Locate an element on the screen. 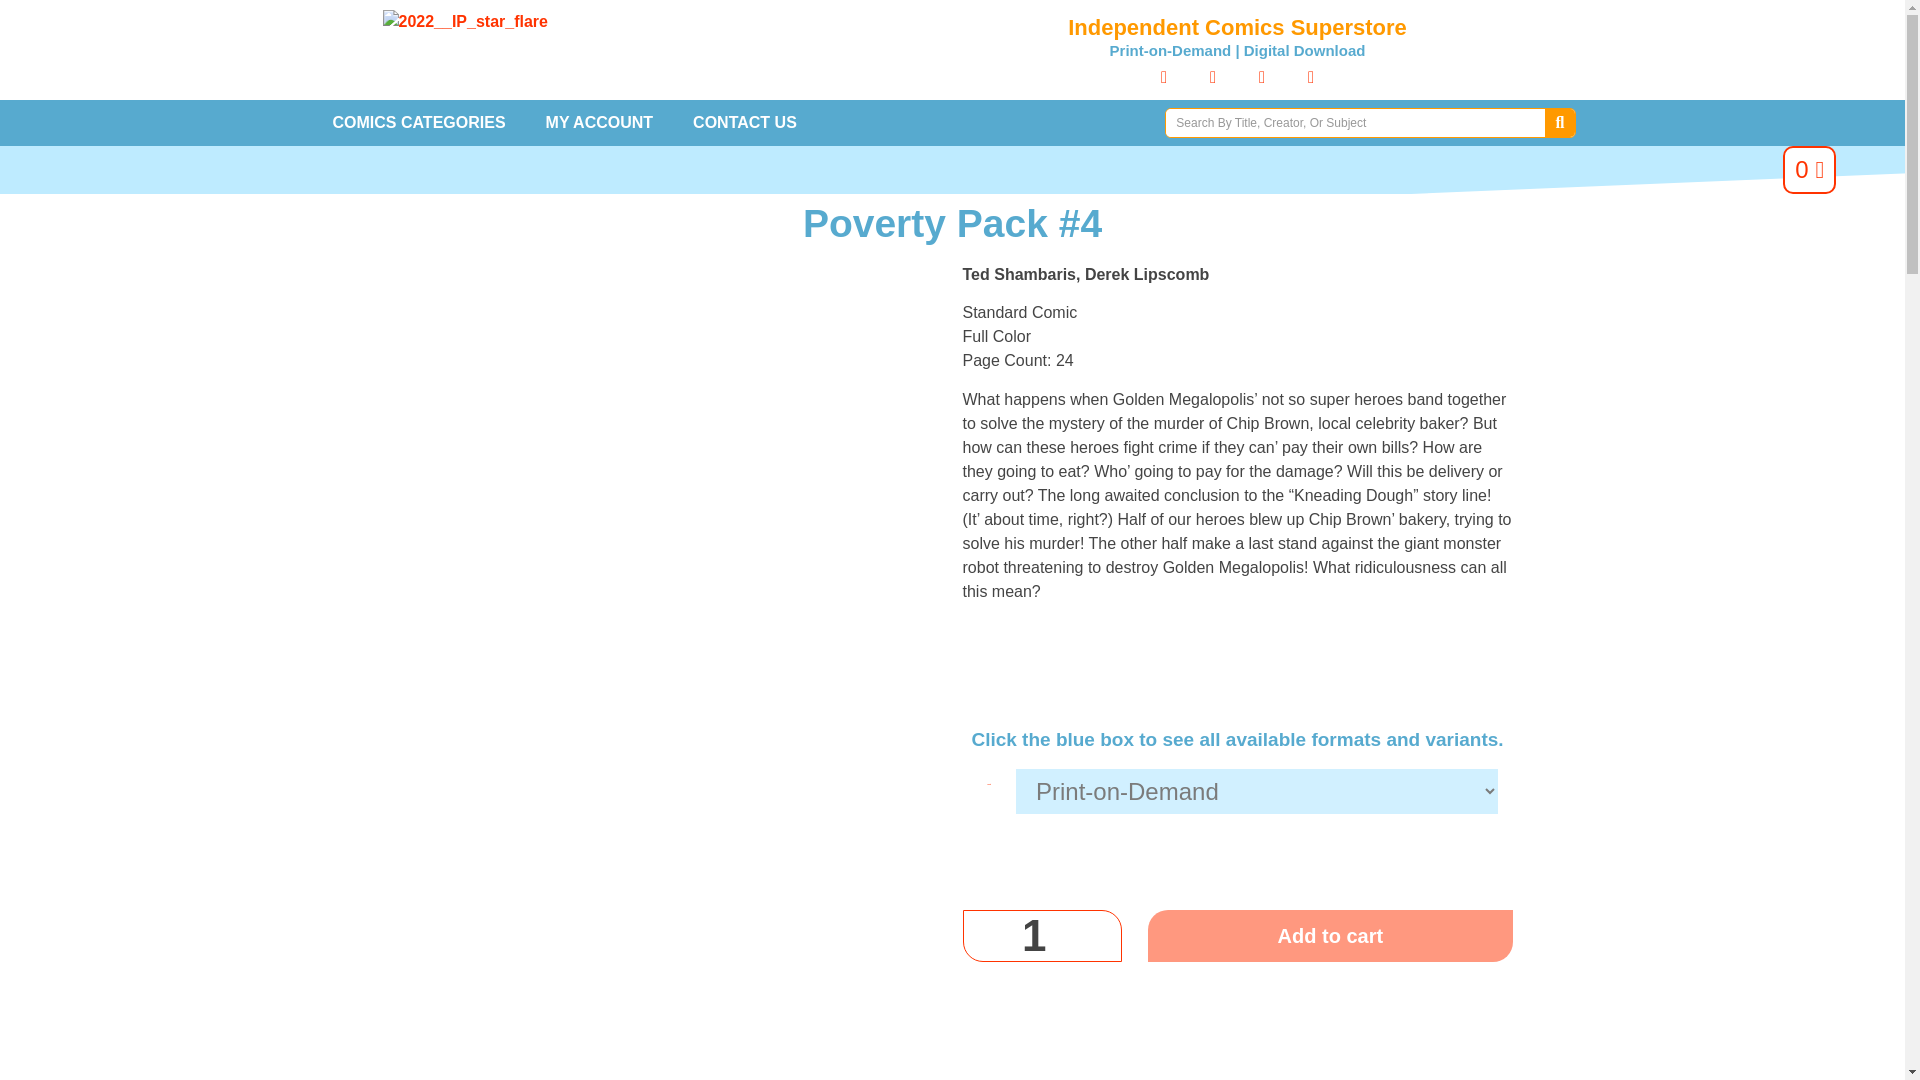 The image size is (1920, 1080). Add to cart is located at coordinates (1330, 936).